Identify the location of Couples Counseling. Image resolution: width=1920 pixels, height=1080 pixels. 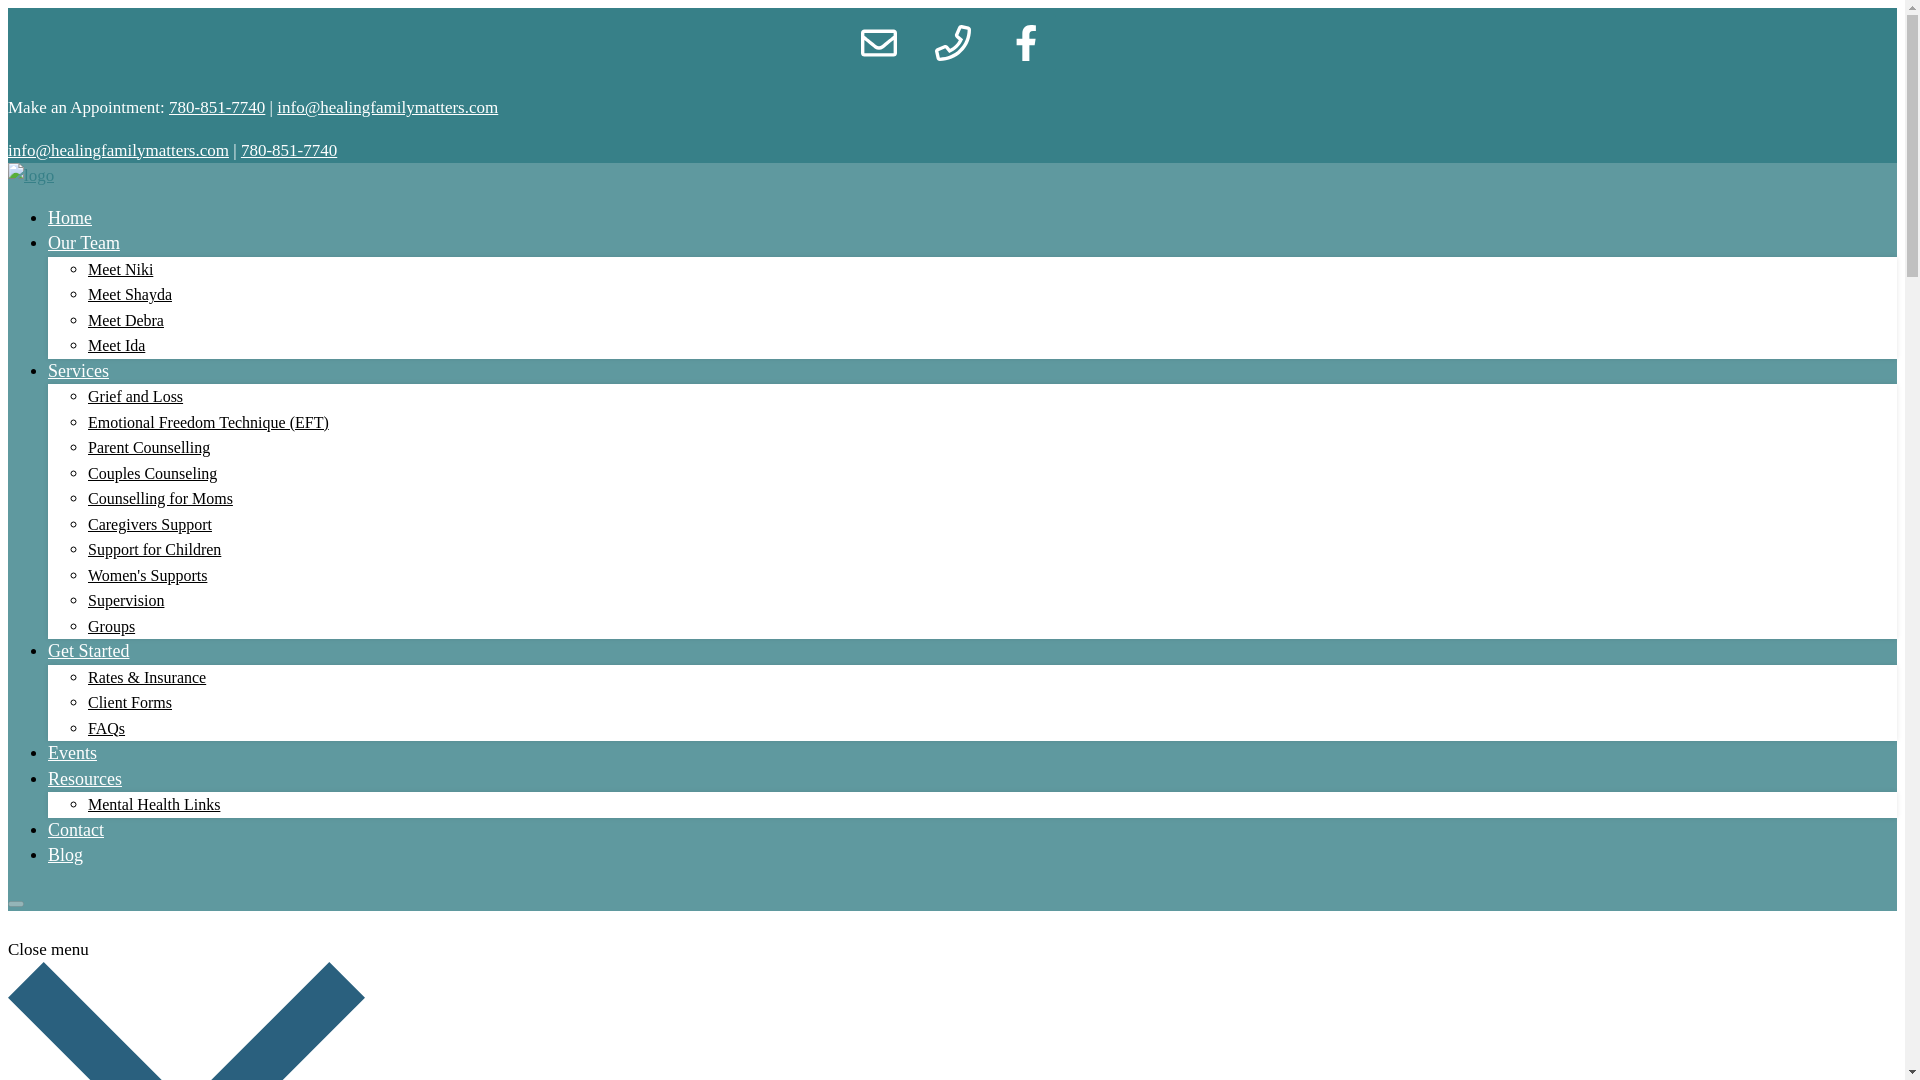
(152, 472).